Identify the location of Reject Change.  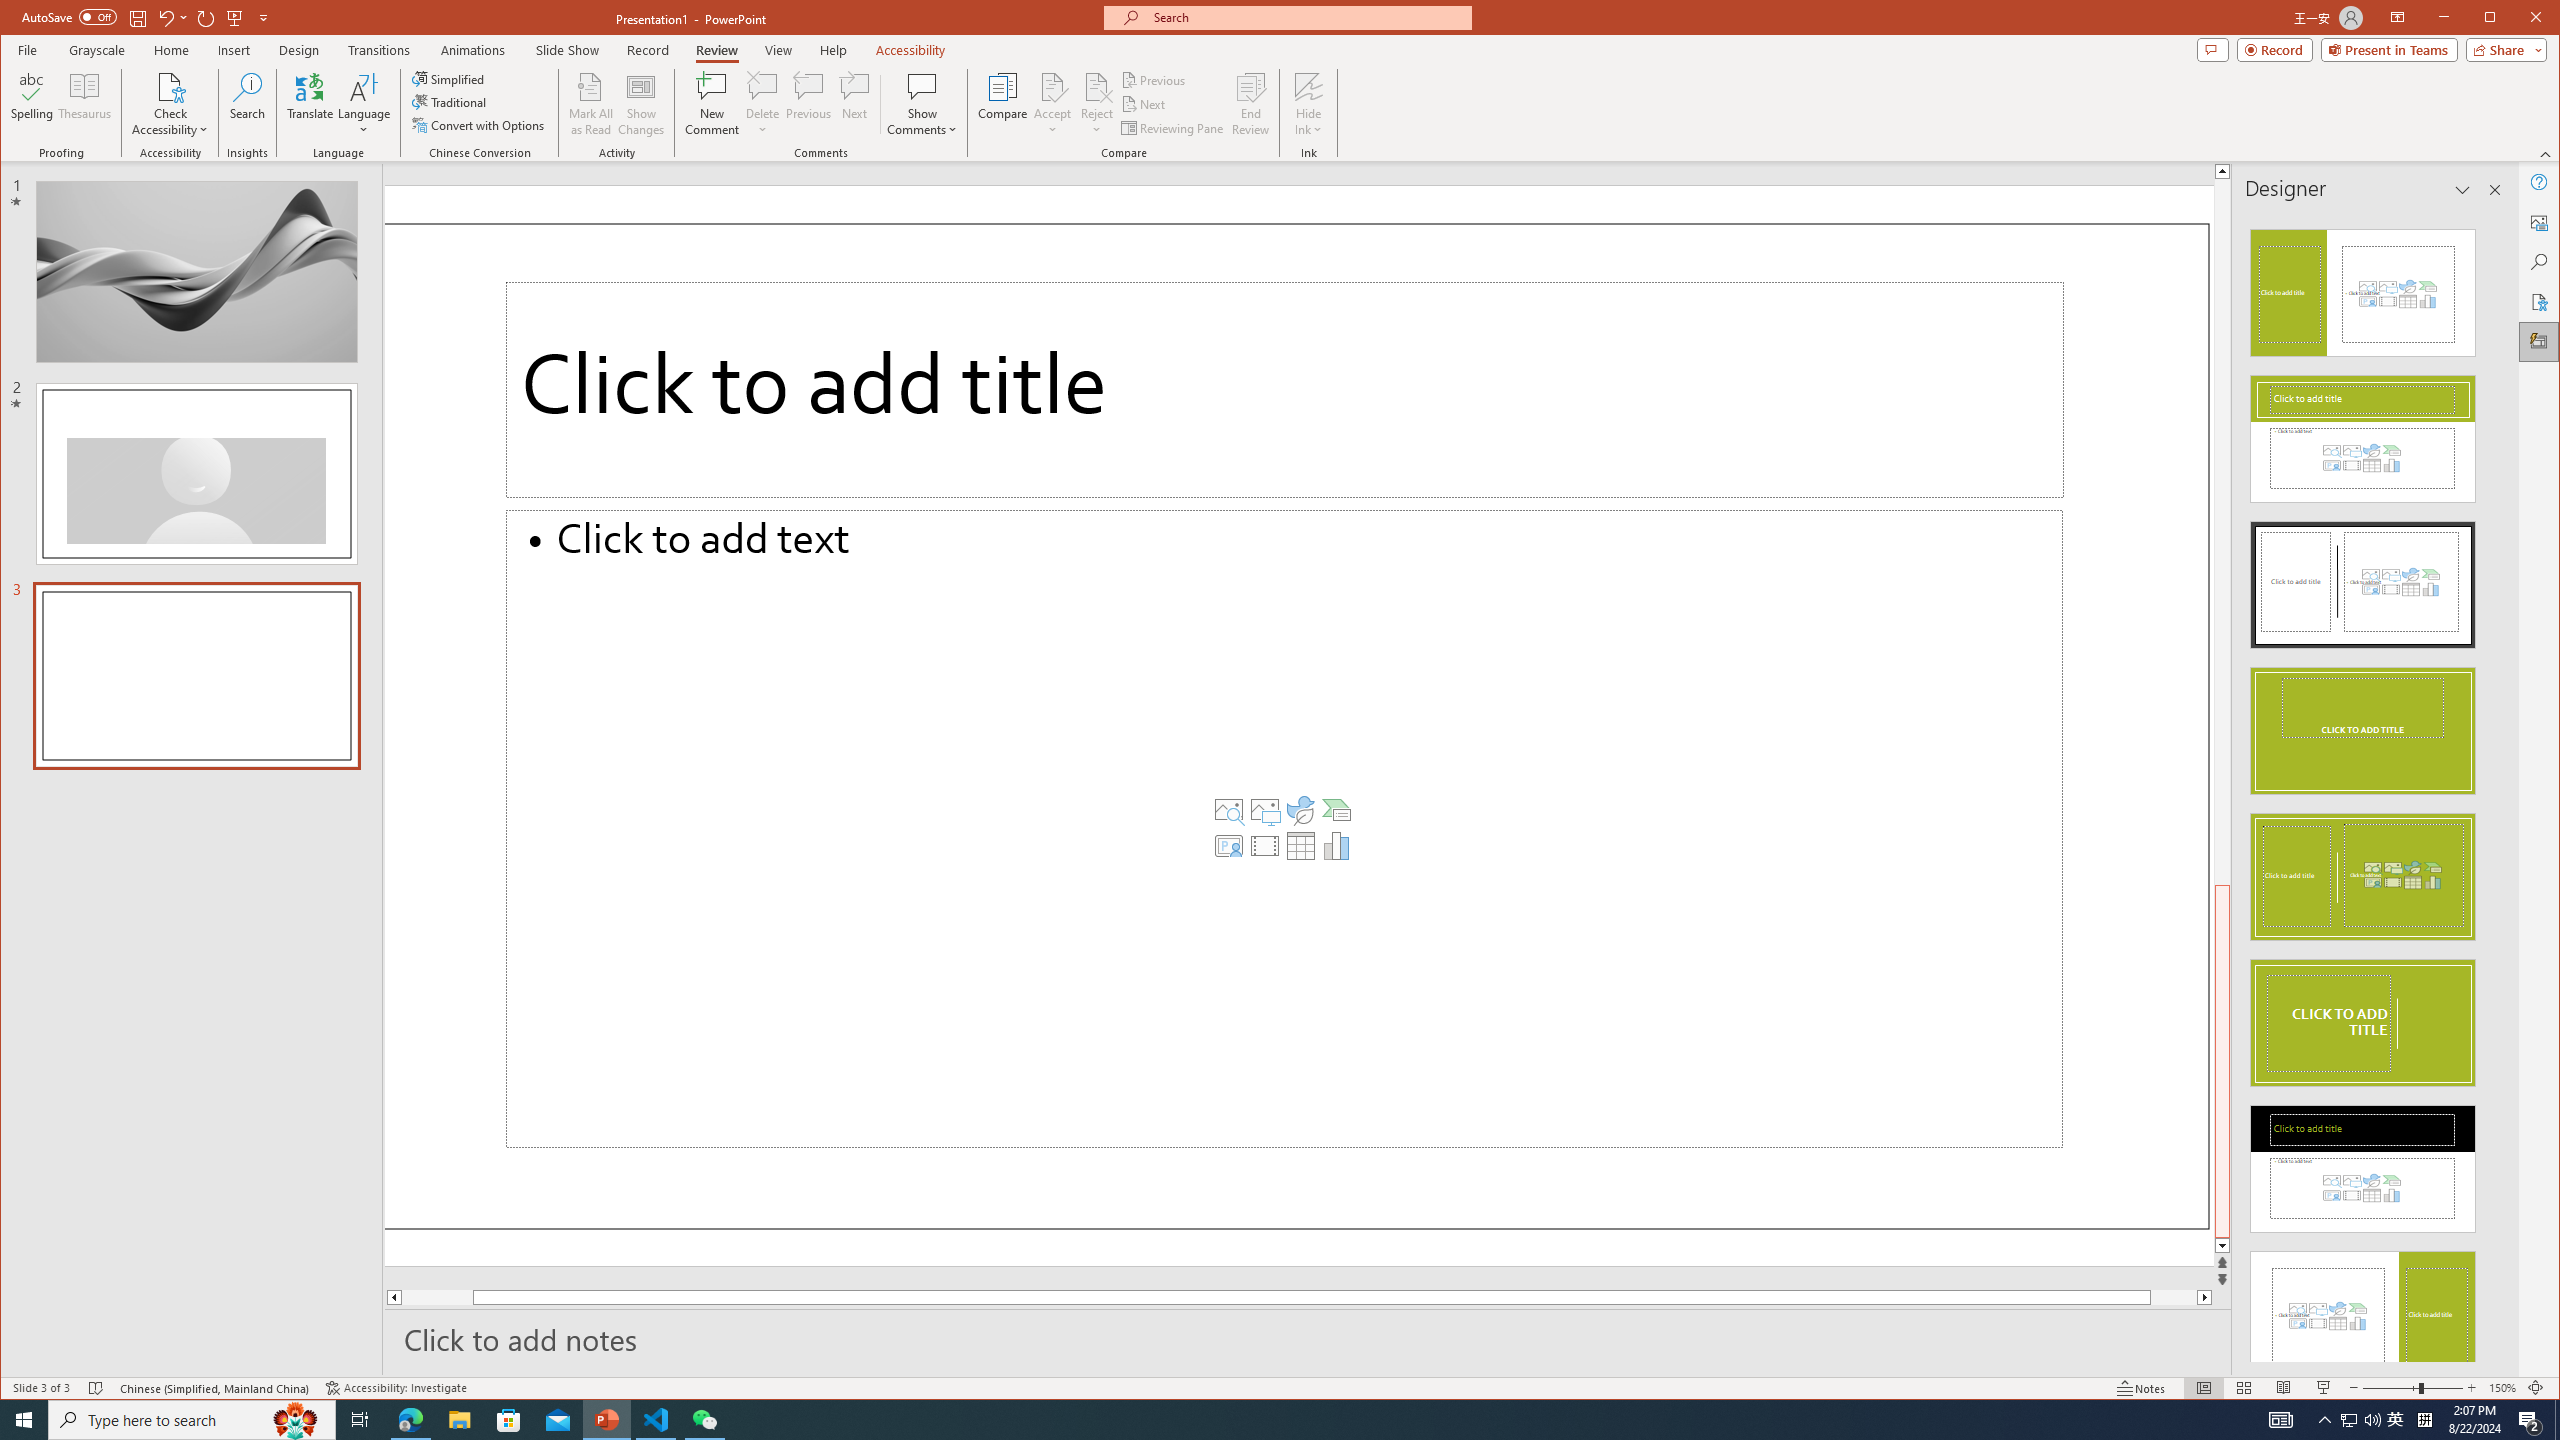
(1096, 86).